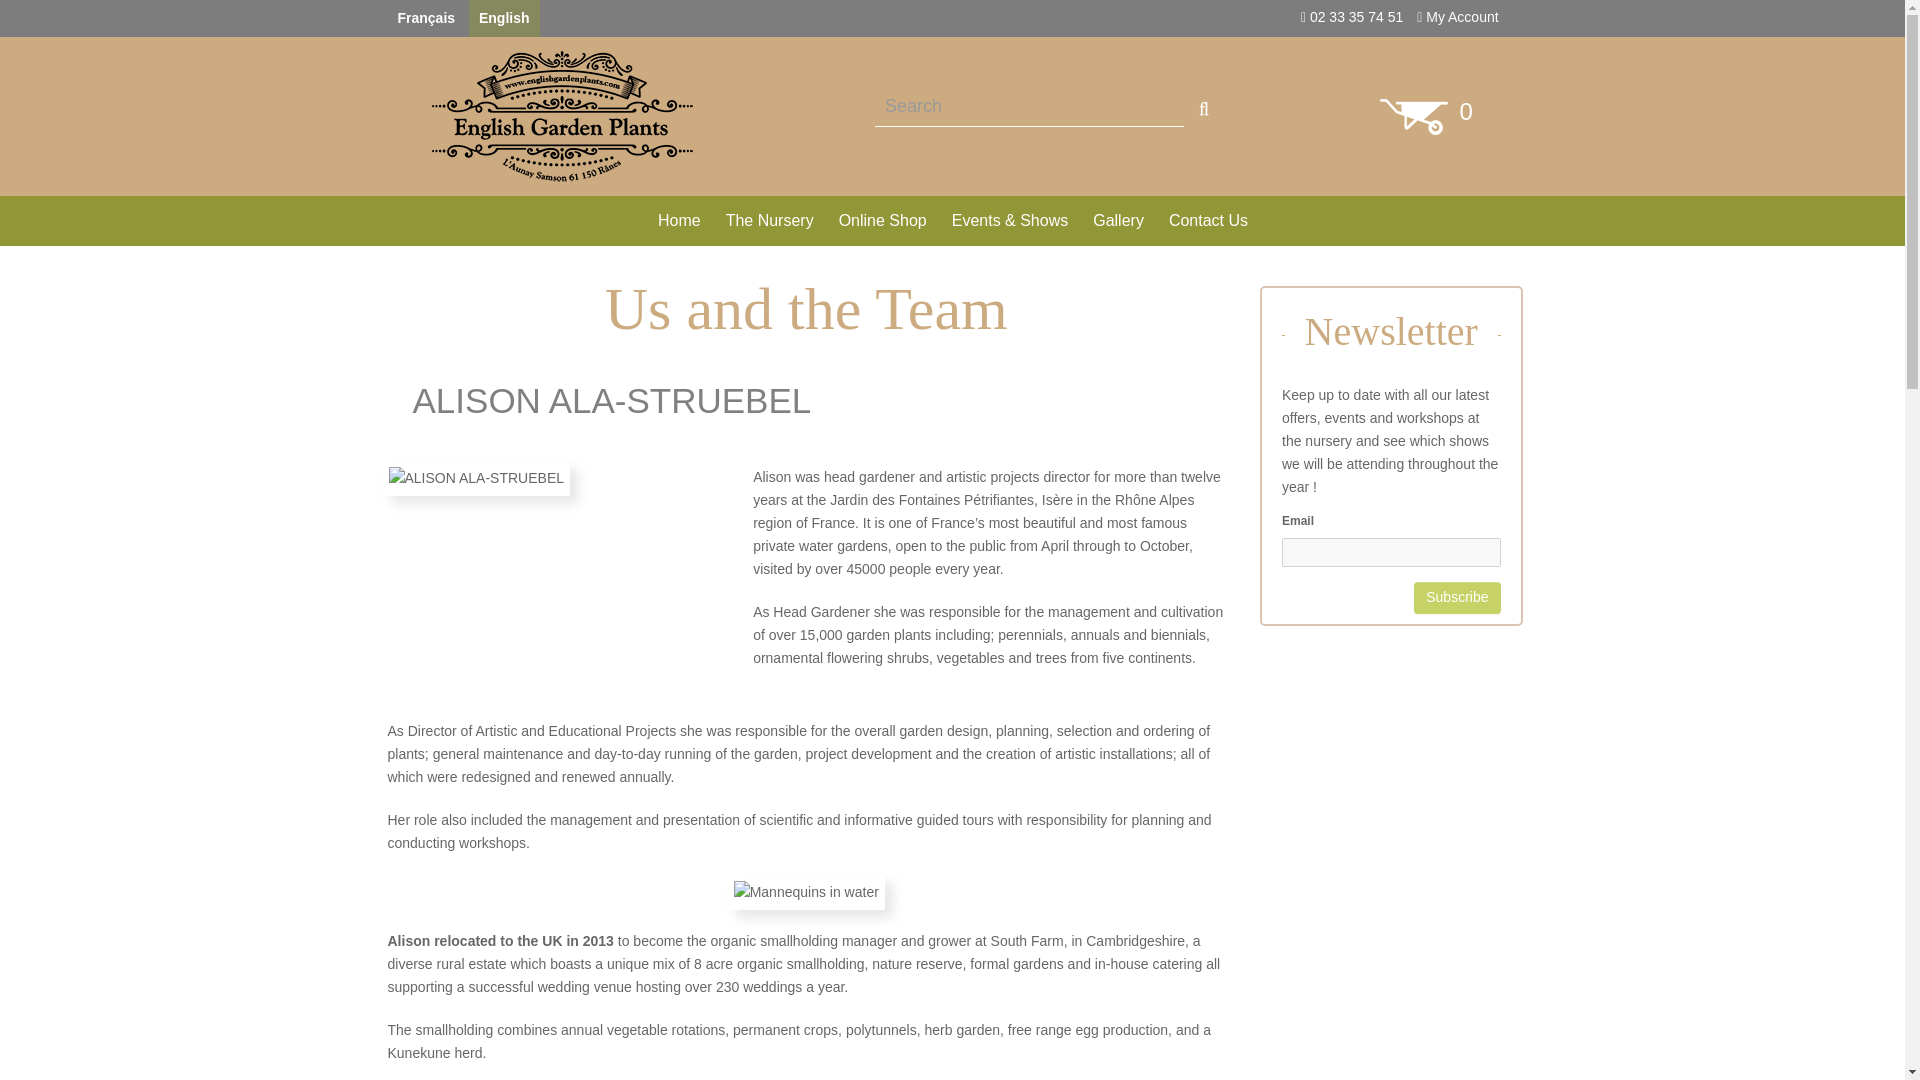 The image size is (1920, 1080). I want to click on Home, so click(678, 220).